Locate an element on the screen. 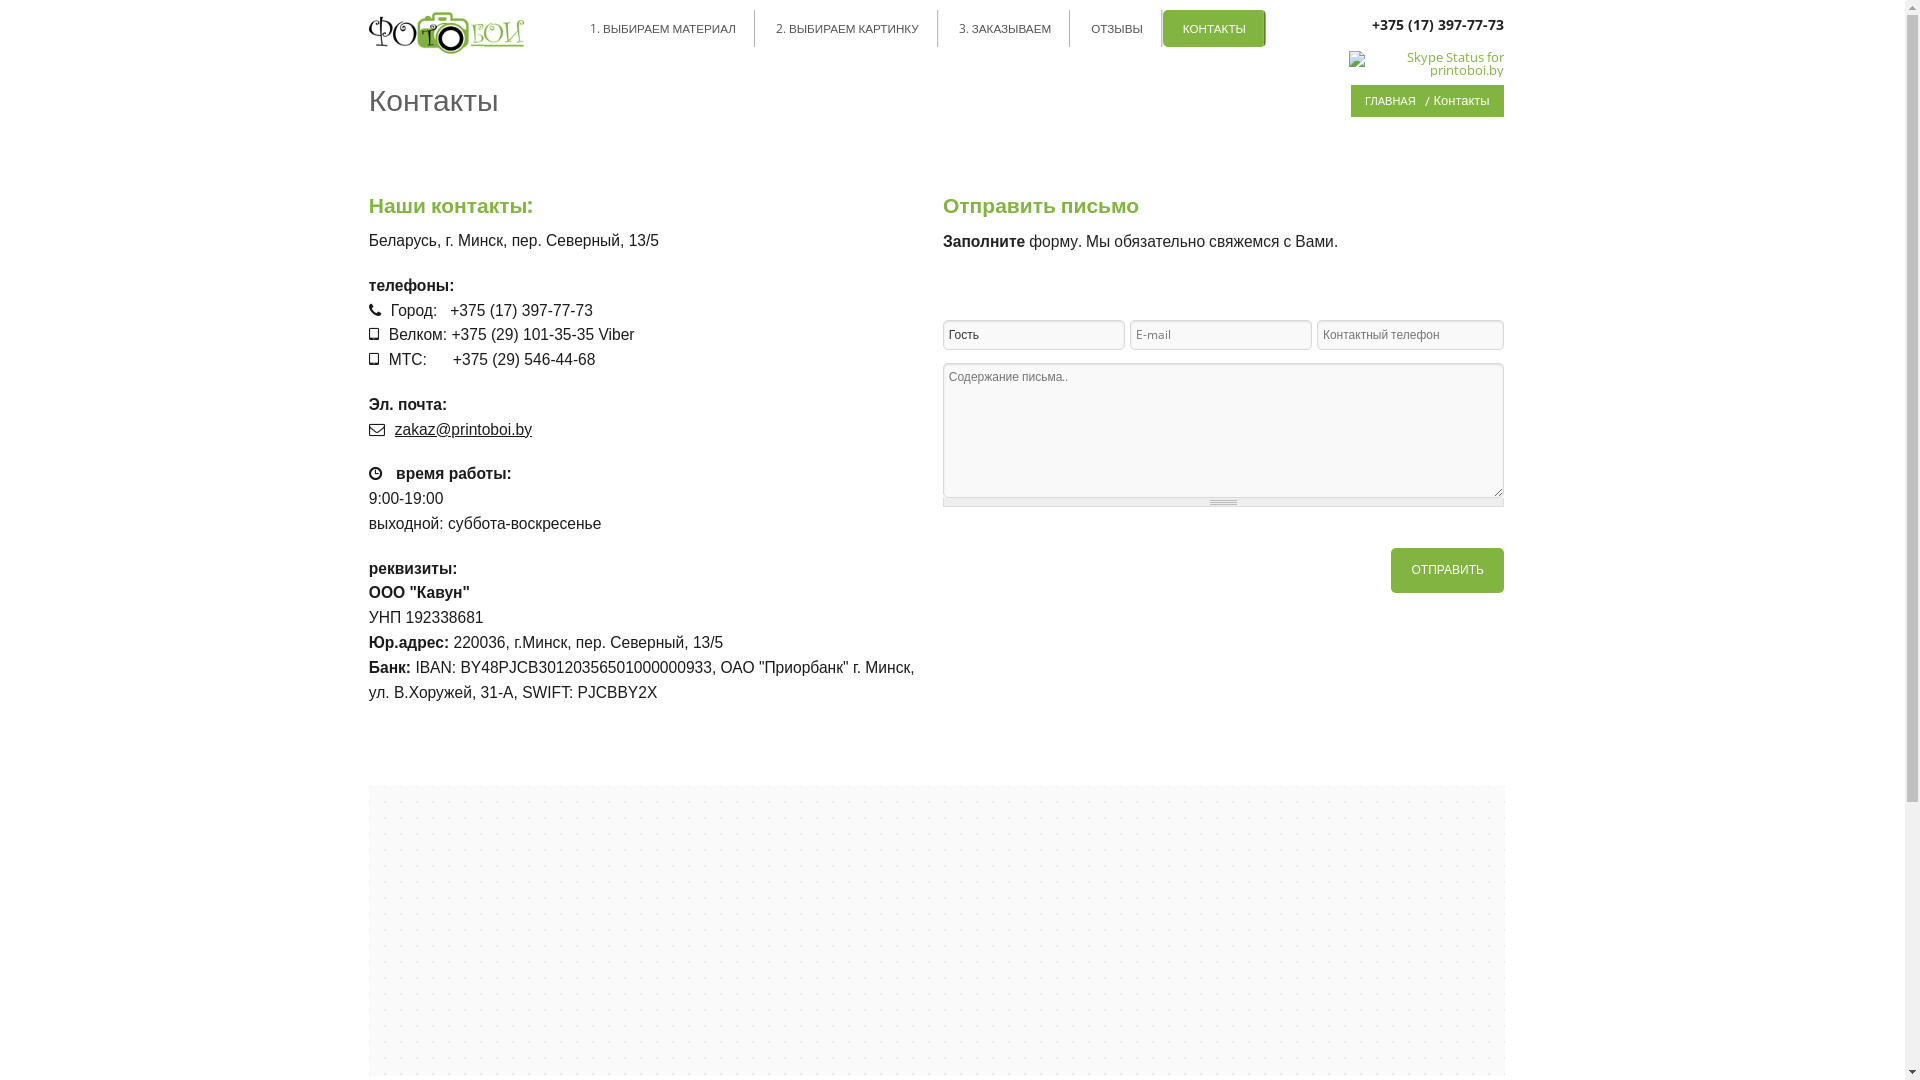 Image resolution: width=1920 pixels, height=1080 pixels. zakaz@printoboi.by is located at coordinates (464, 430).